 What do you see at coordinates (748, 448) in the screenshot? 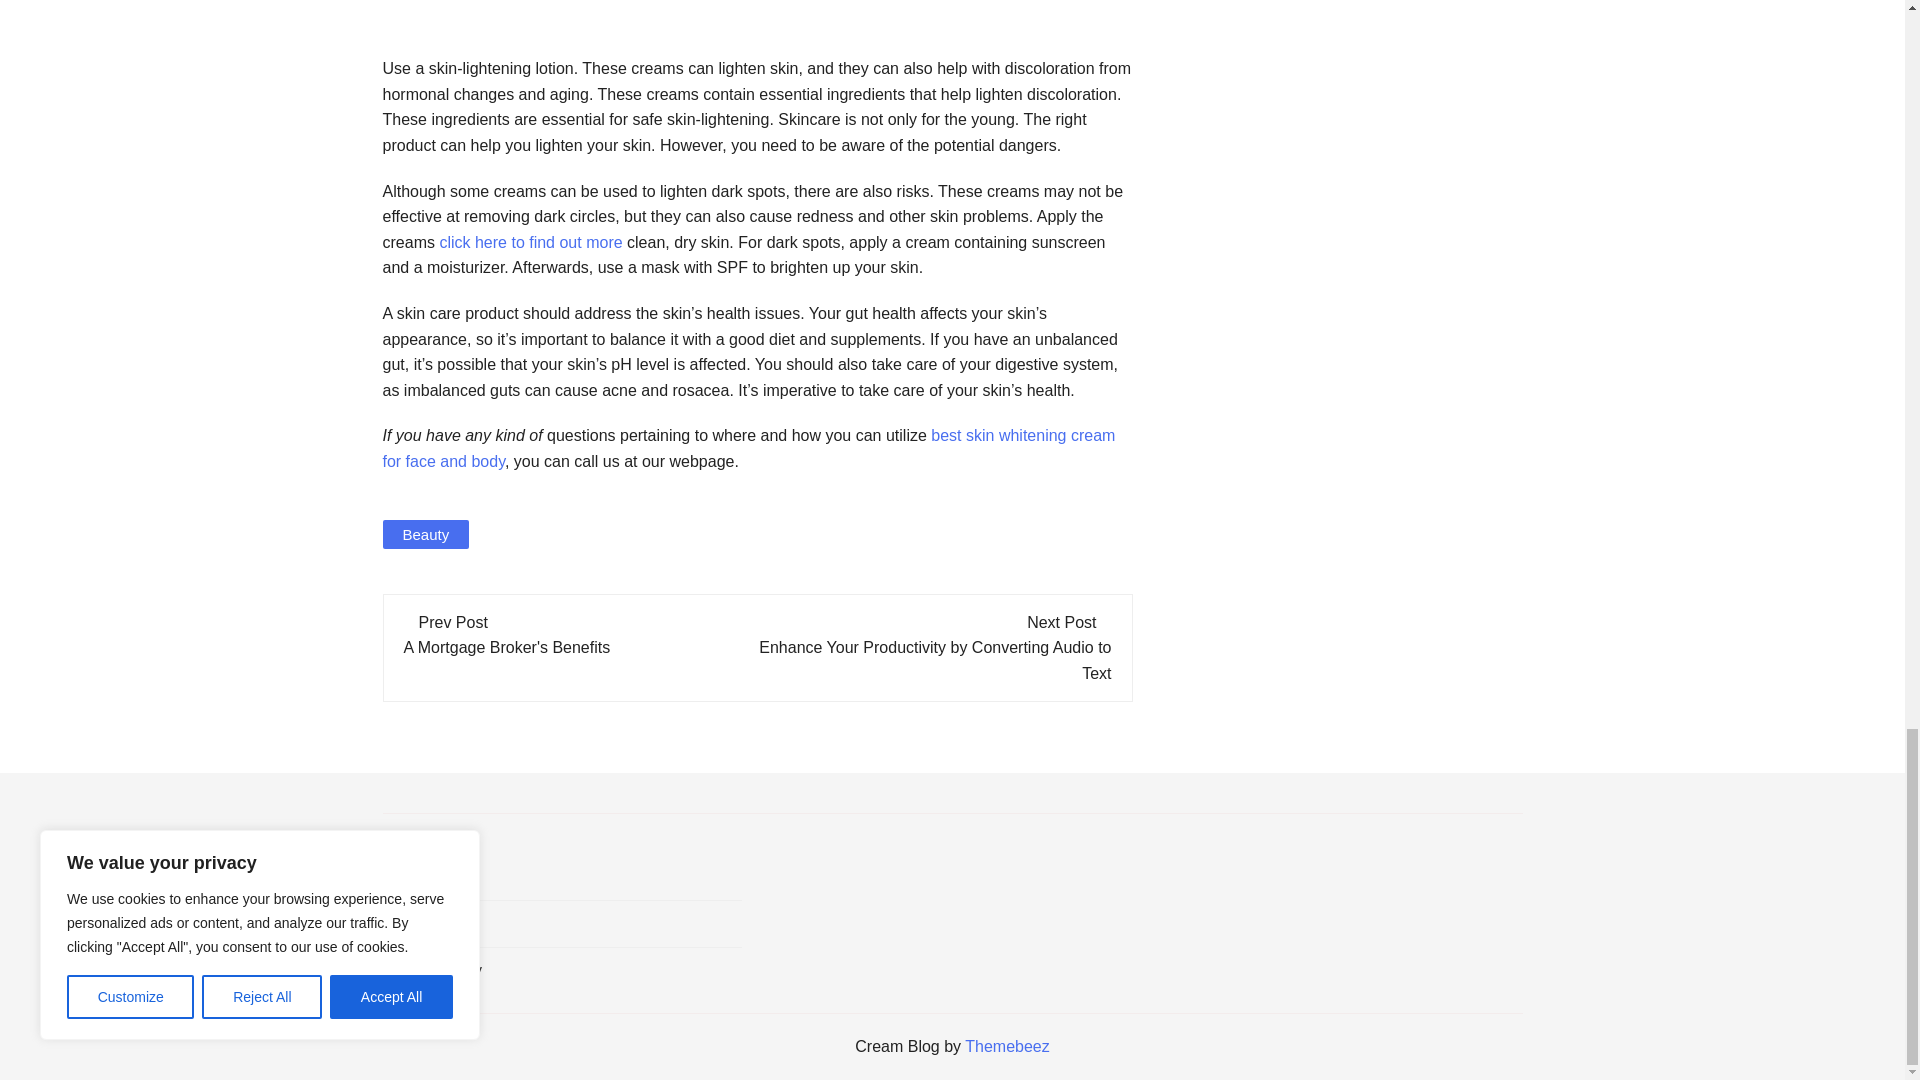
I see `best skin whitening cream for face and body` at bounding box center [748, 448].